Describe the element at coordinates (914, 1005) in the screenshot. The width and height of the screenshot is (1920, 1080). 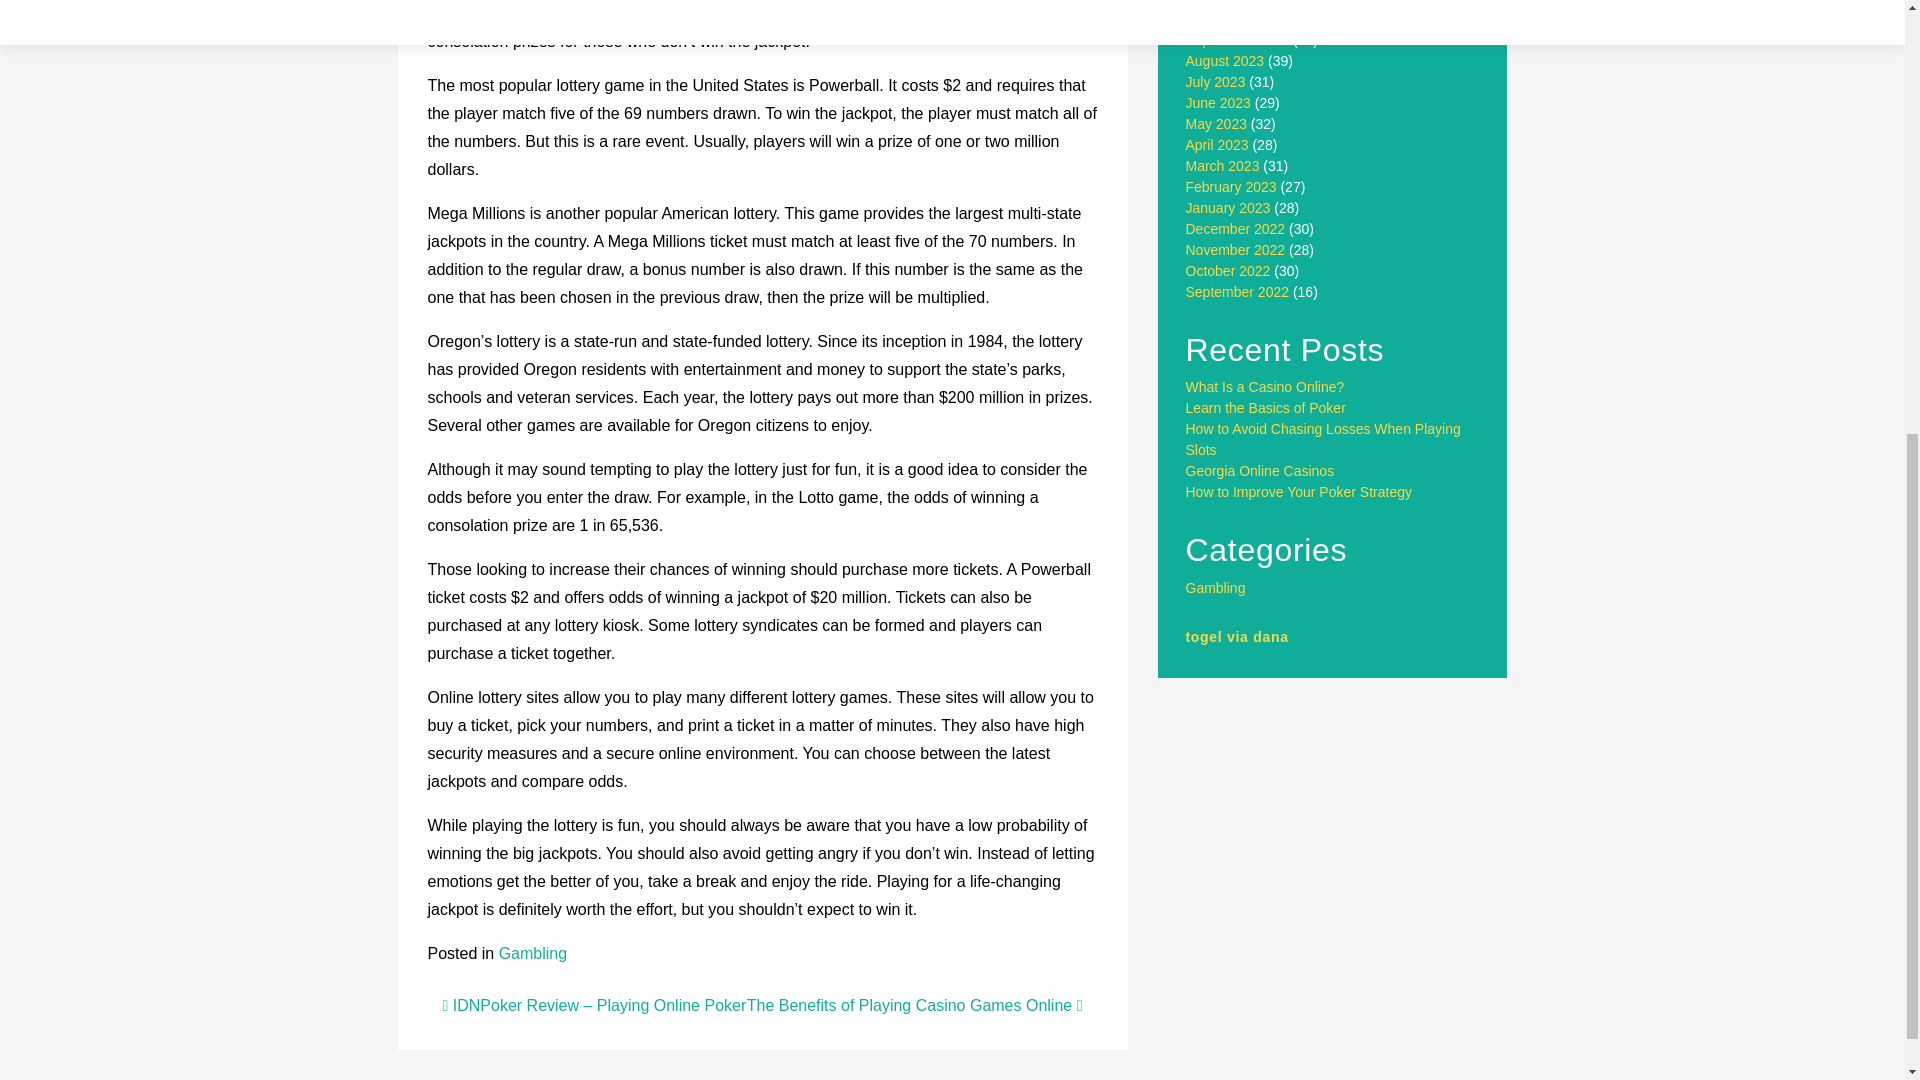
I see `The Benefits of Playing Casino Games Online ` at that location.